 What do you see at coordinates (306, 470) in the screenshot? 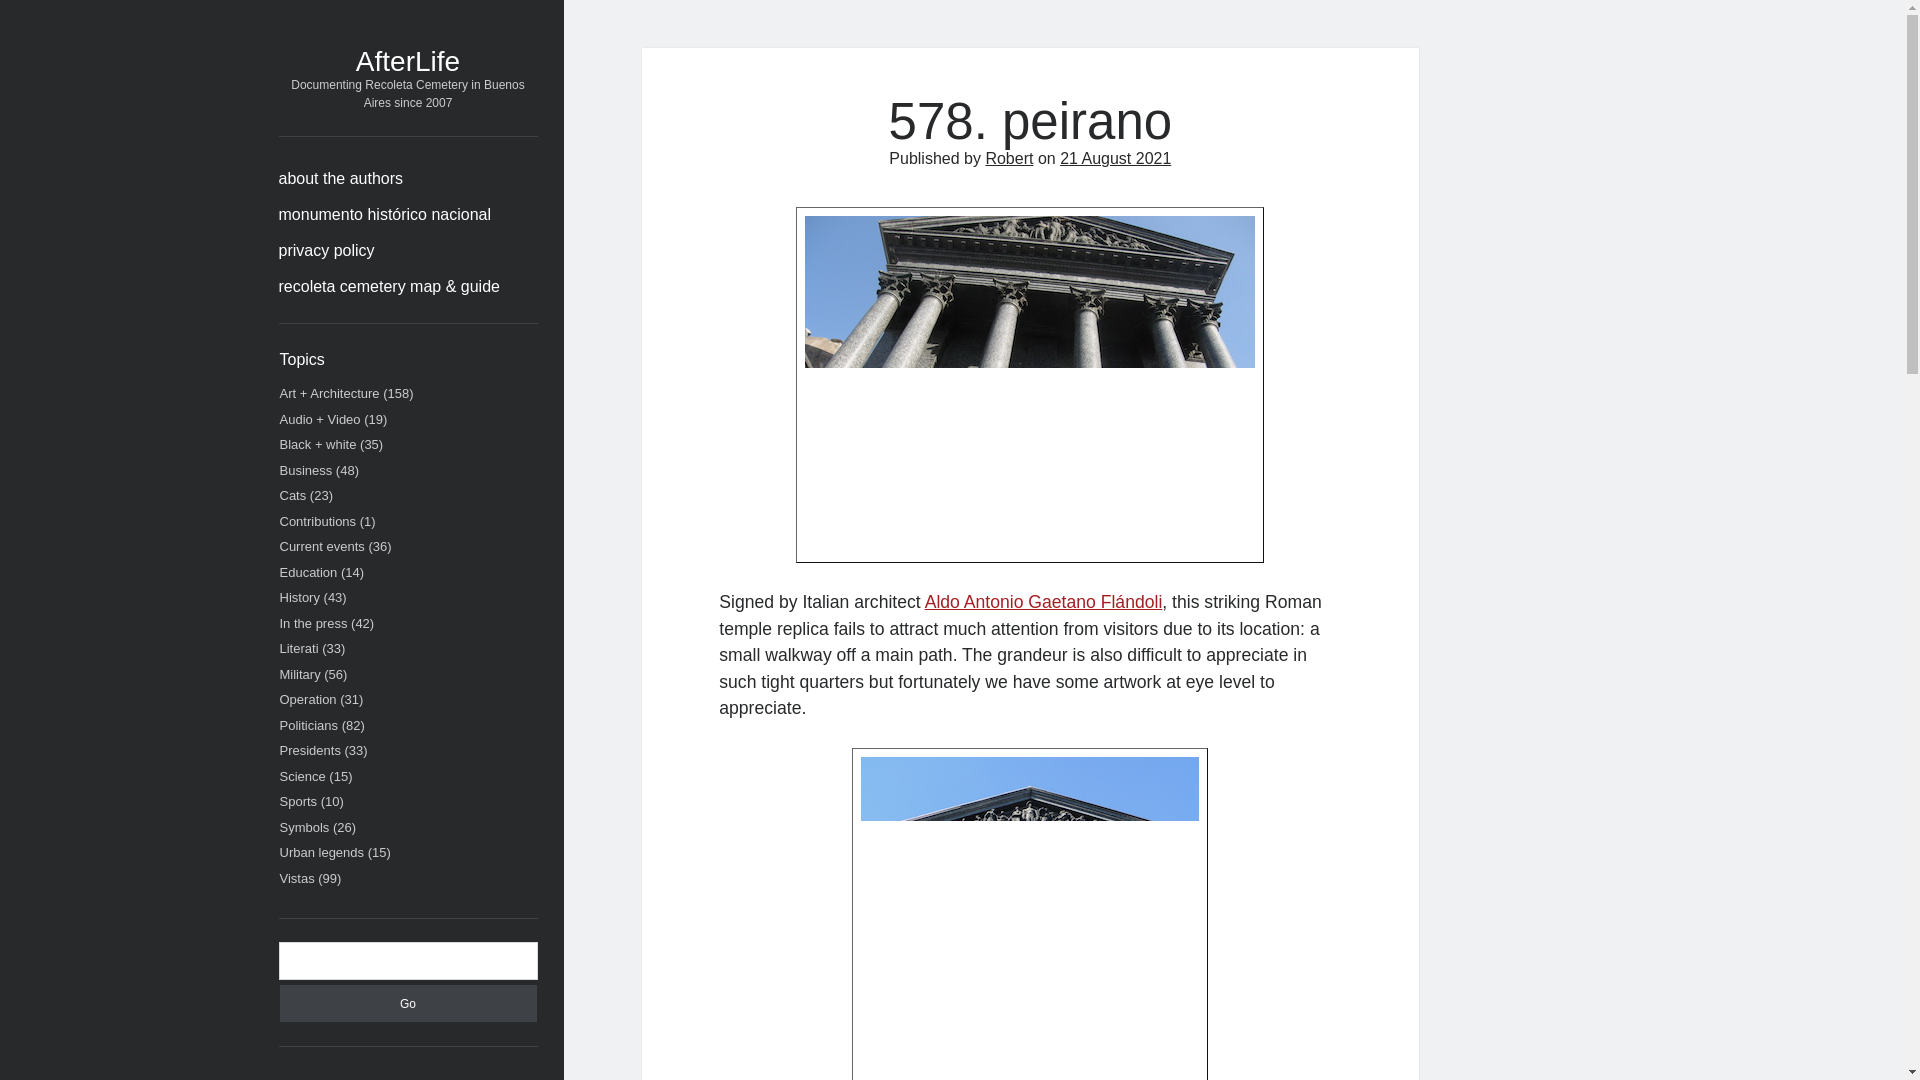
I see `Business` at bounding box center [306, 470].